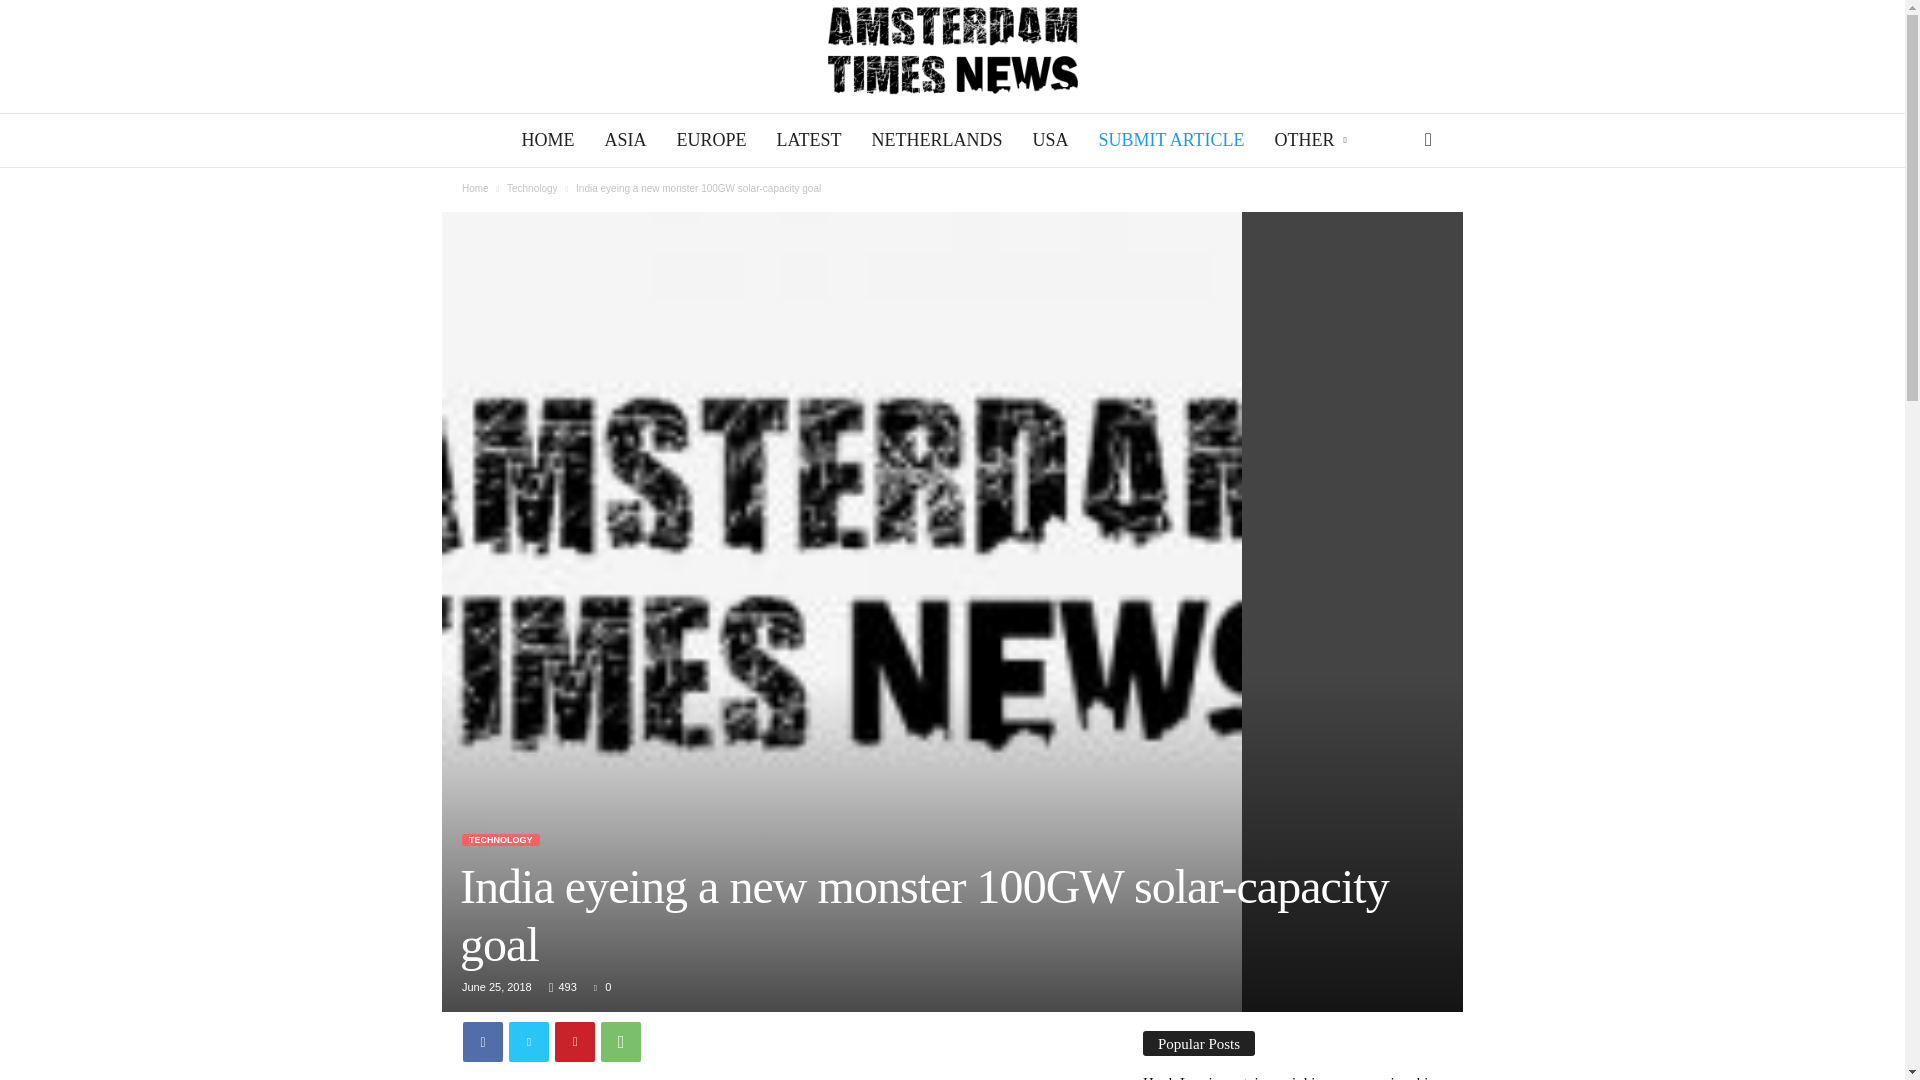 The height and width of the screenshot is (1080, 1920). I want to click on SUBMIT ARTICLE, so click(1170, 140).